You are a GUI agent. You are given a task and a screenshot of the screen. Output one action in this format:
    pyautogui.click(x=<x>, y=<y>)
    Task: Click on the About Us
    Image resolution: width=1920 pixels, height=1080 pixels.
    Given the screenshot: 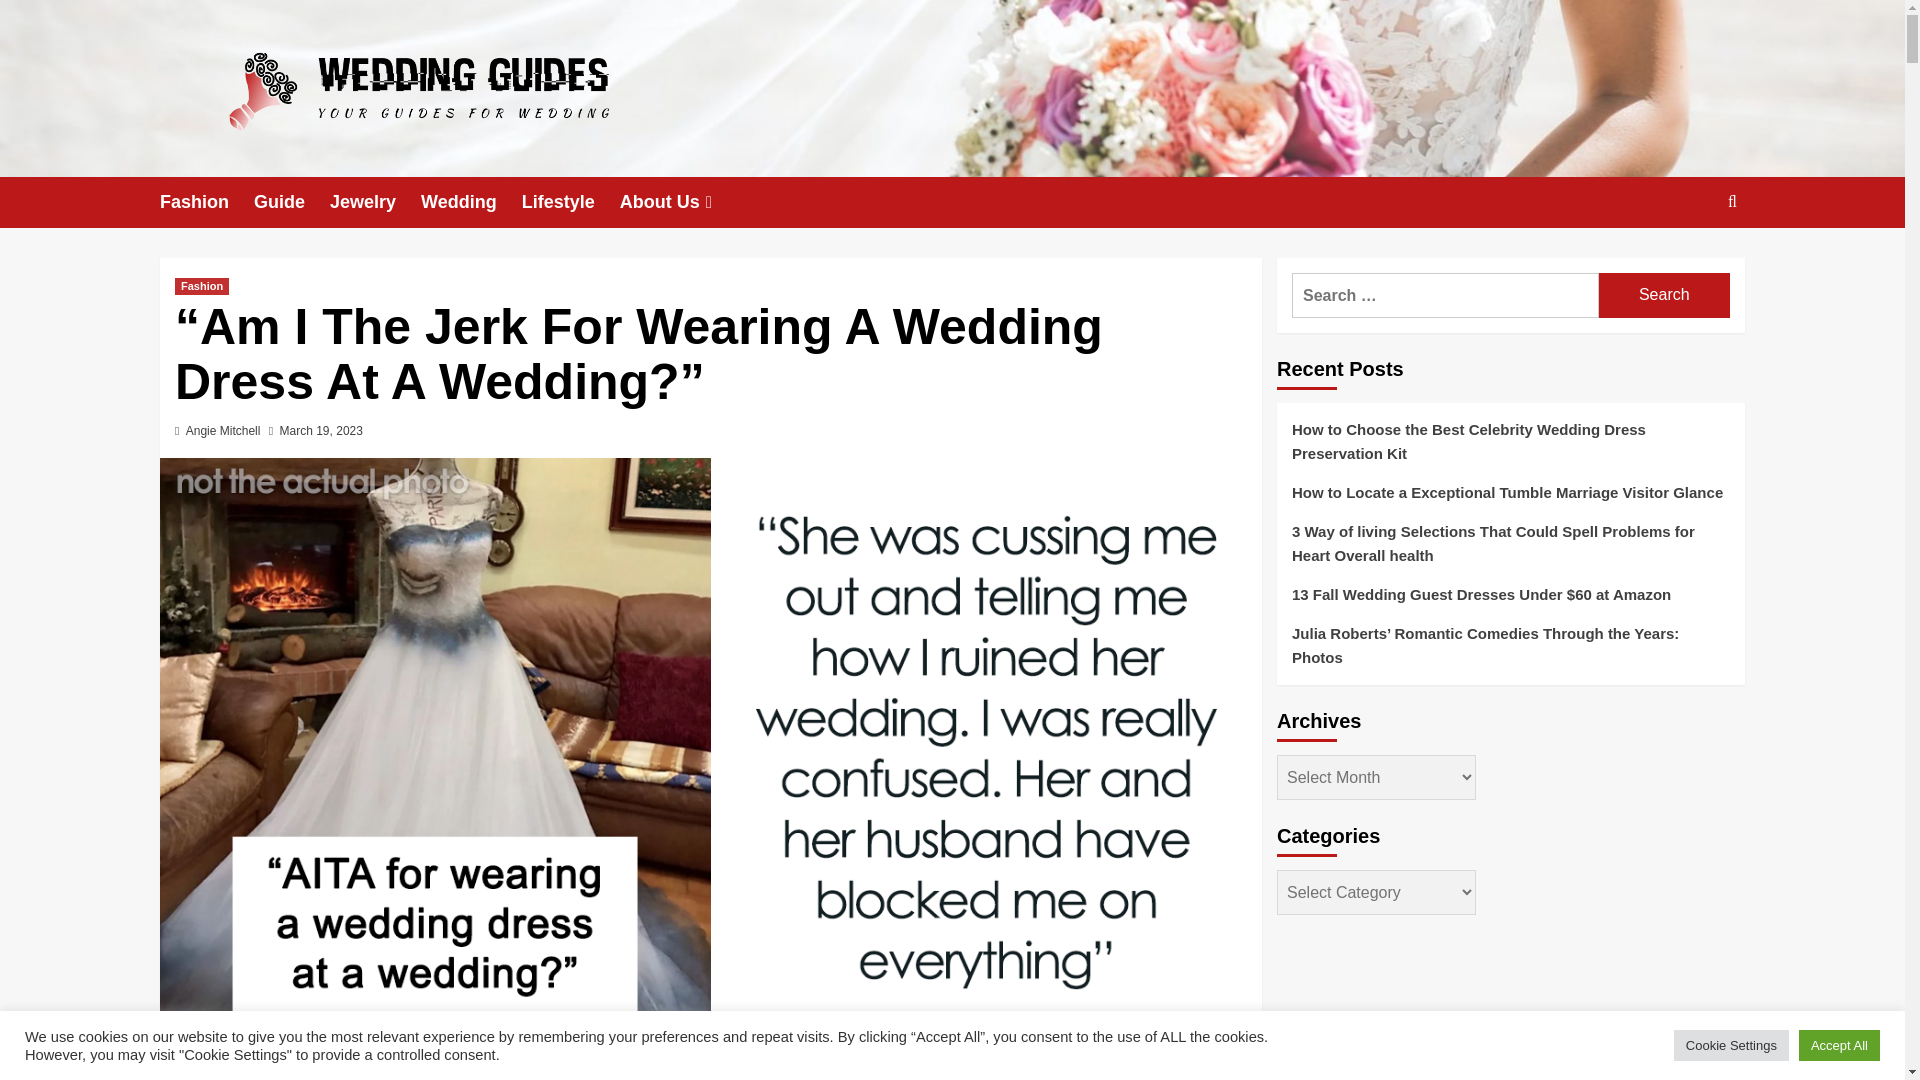 What is the action you would take?
    pyautogui.click(x=682, y=202)
    